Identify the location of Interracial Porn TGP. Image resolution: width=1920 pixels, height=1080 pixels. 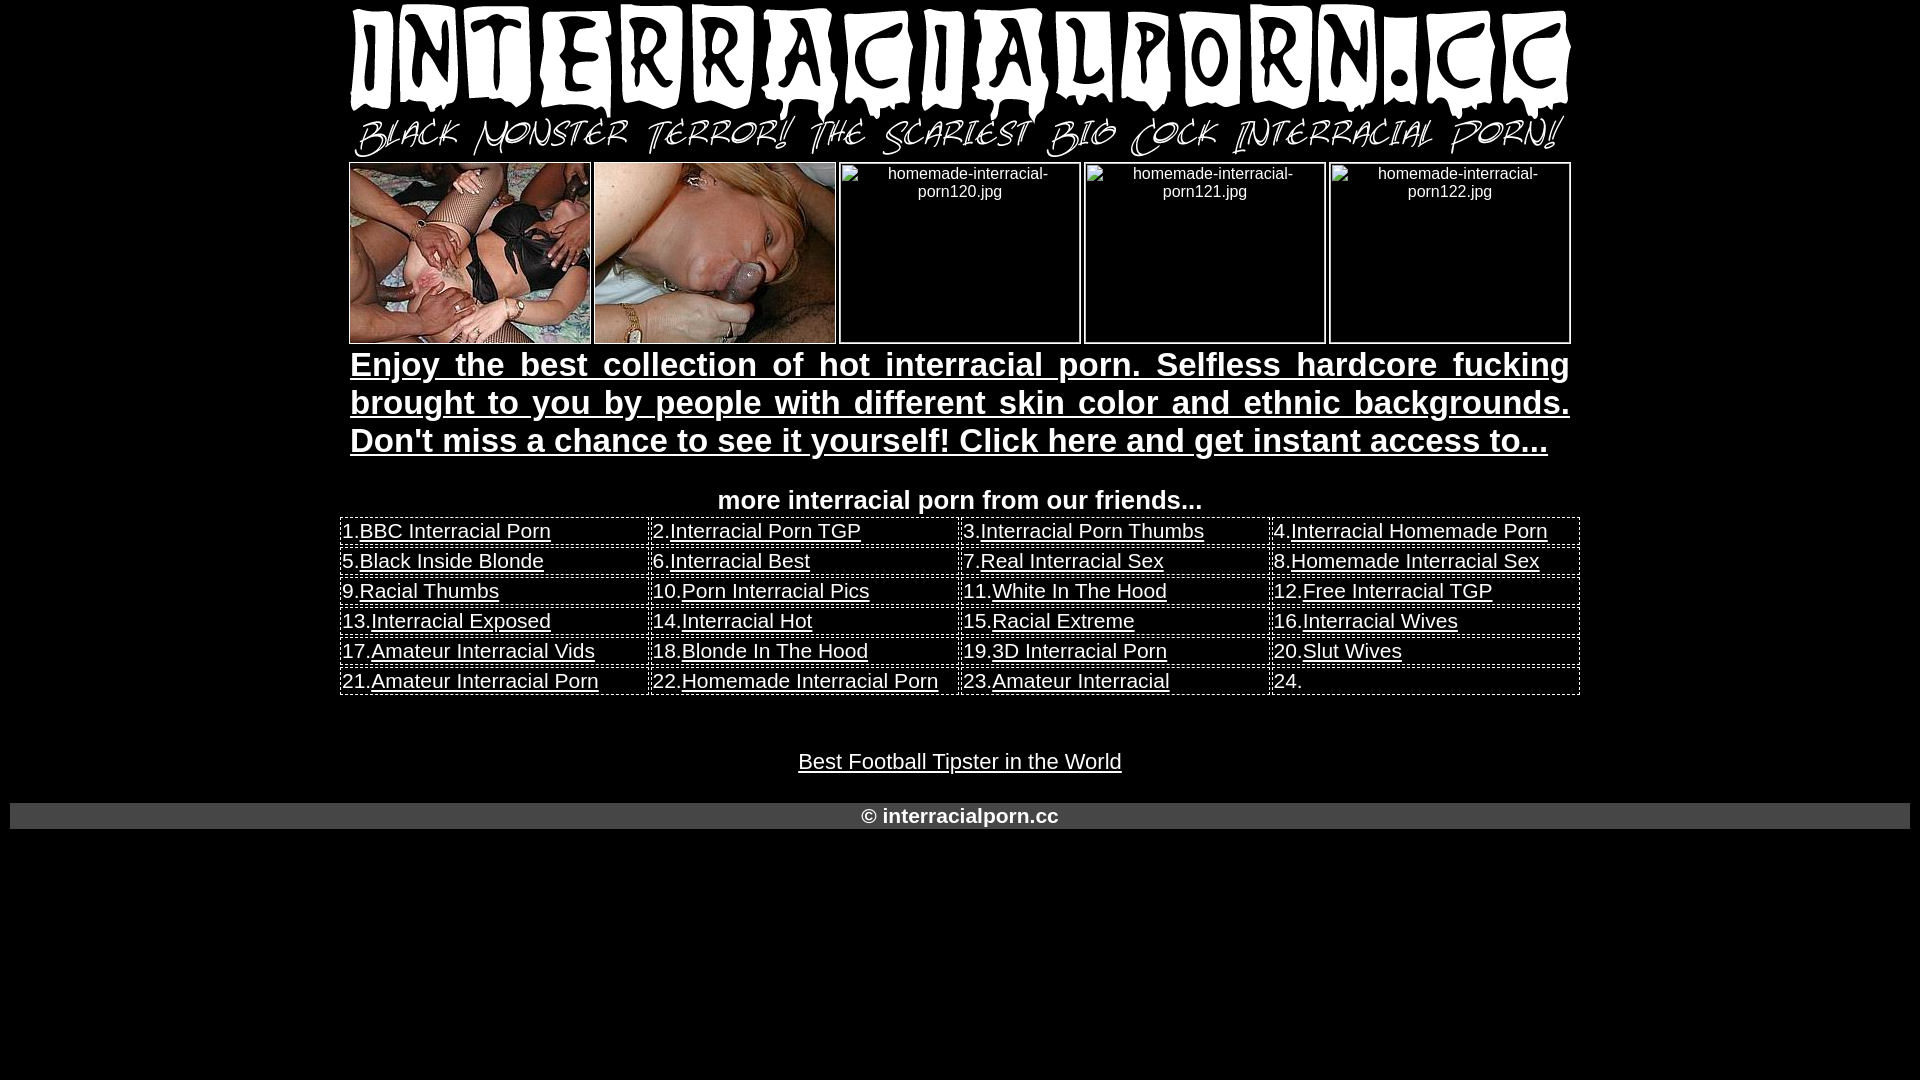
(766, 530).